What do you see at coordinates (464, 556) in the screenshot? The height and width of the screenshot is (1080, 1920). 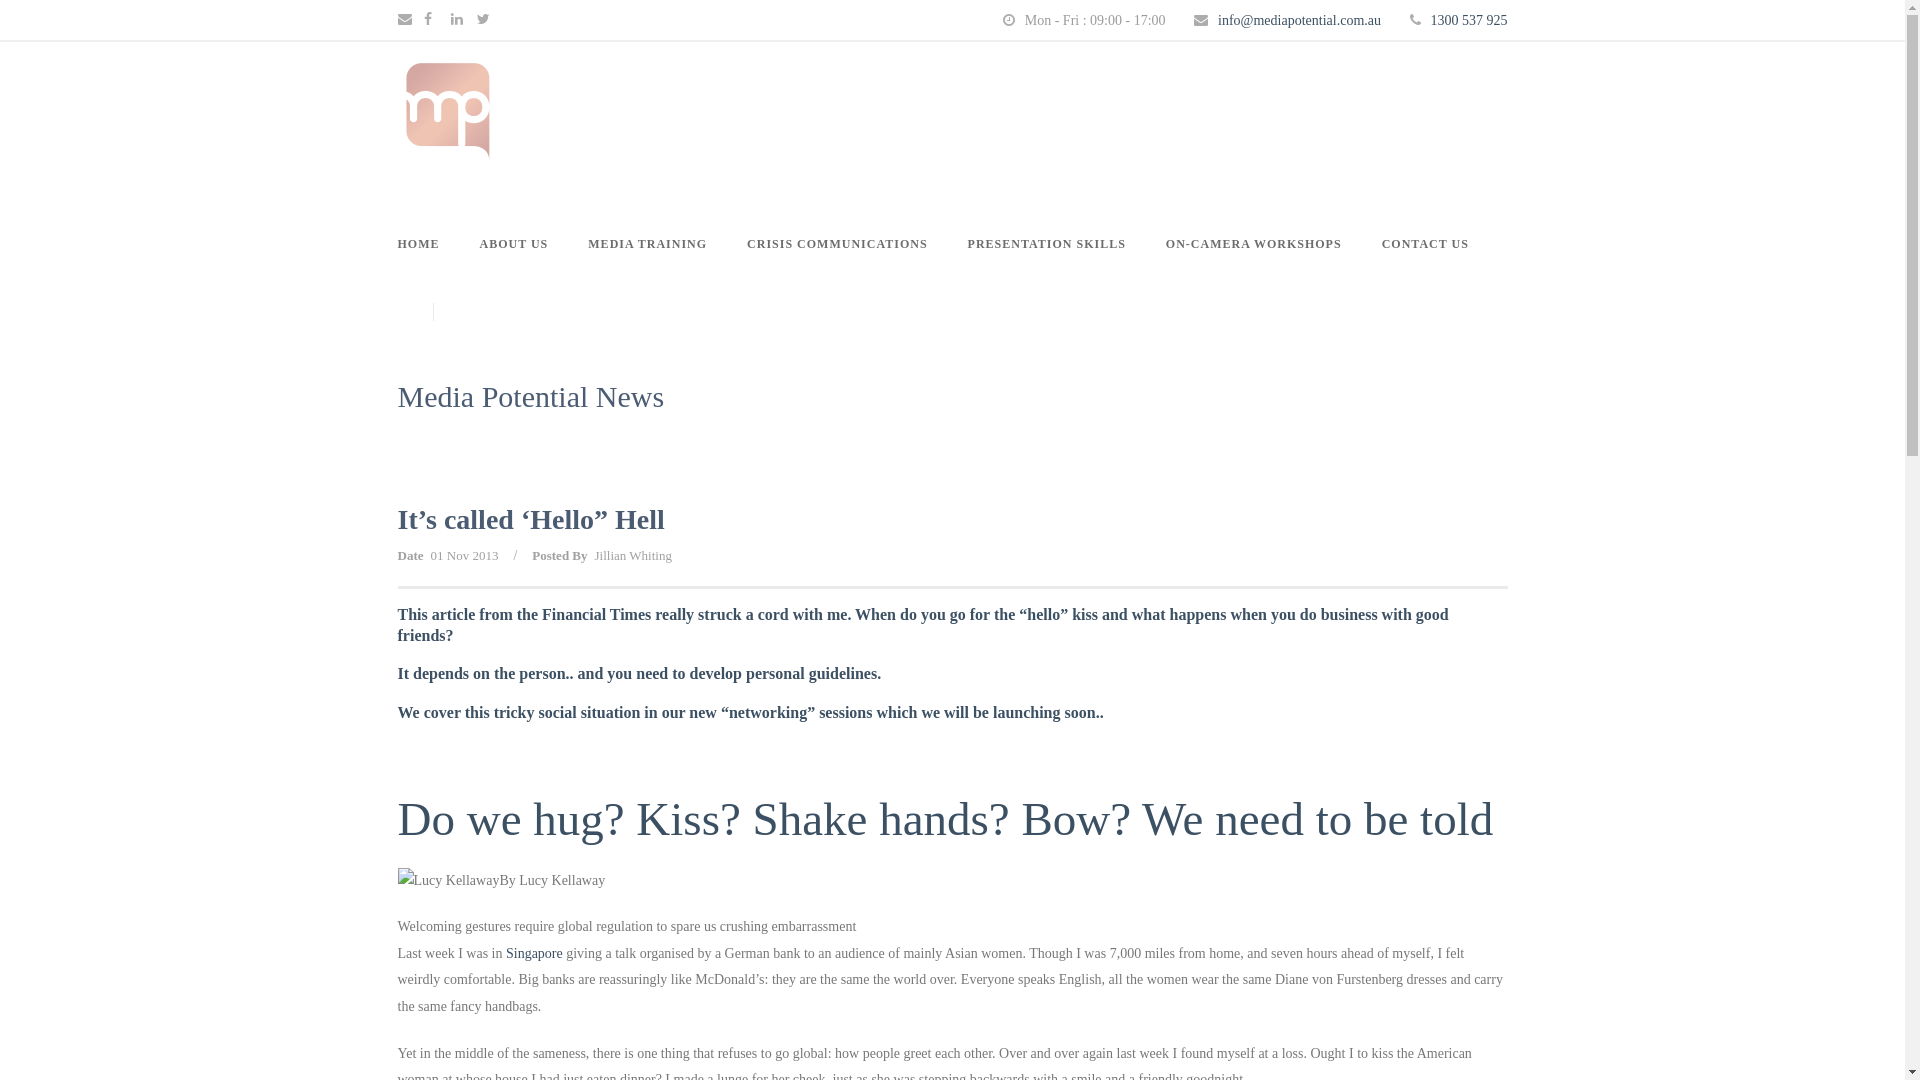 I see `01 Nov 2013` at bounding box center [464, 556].